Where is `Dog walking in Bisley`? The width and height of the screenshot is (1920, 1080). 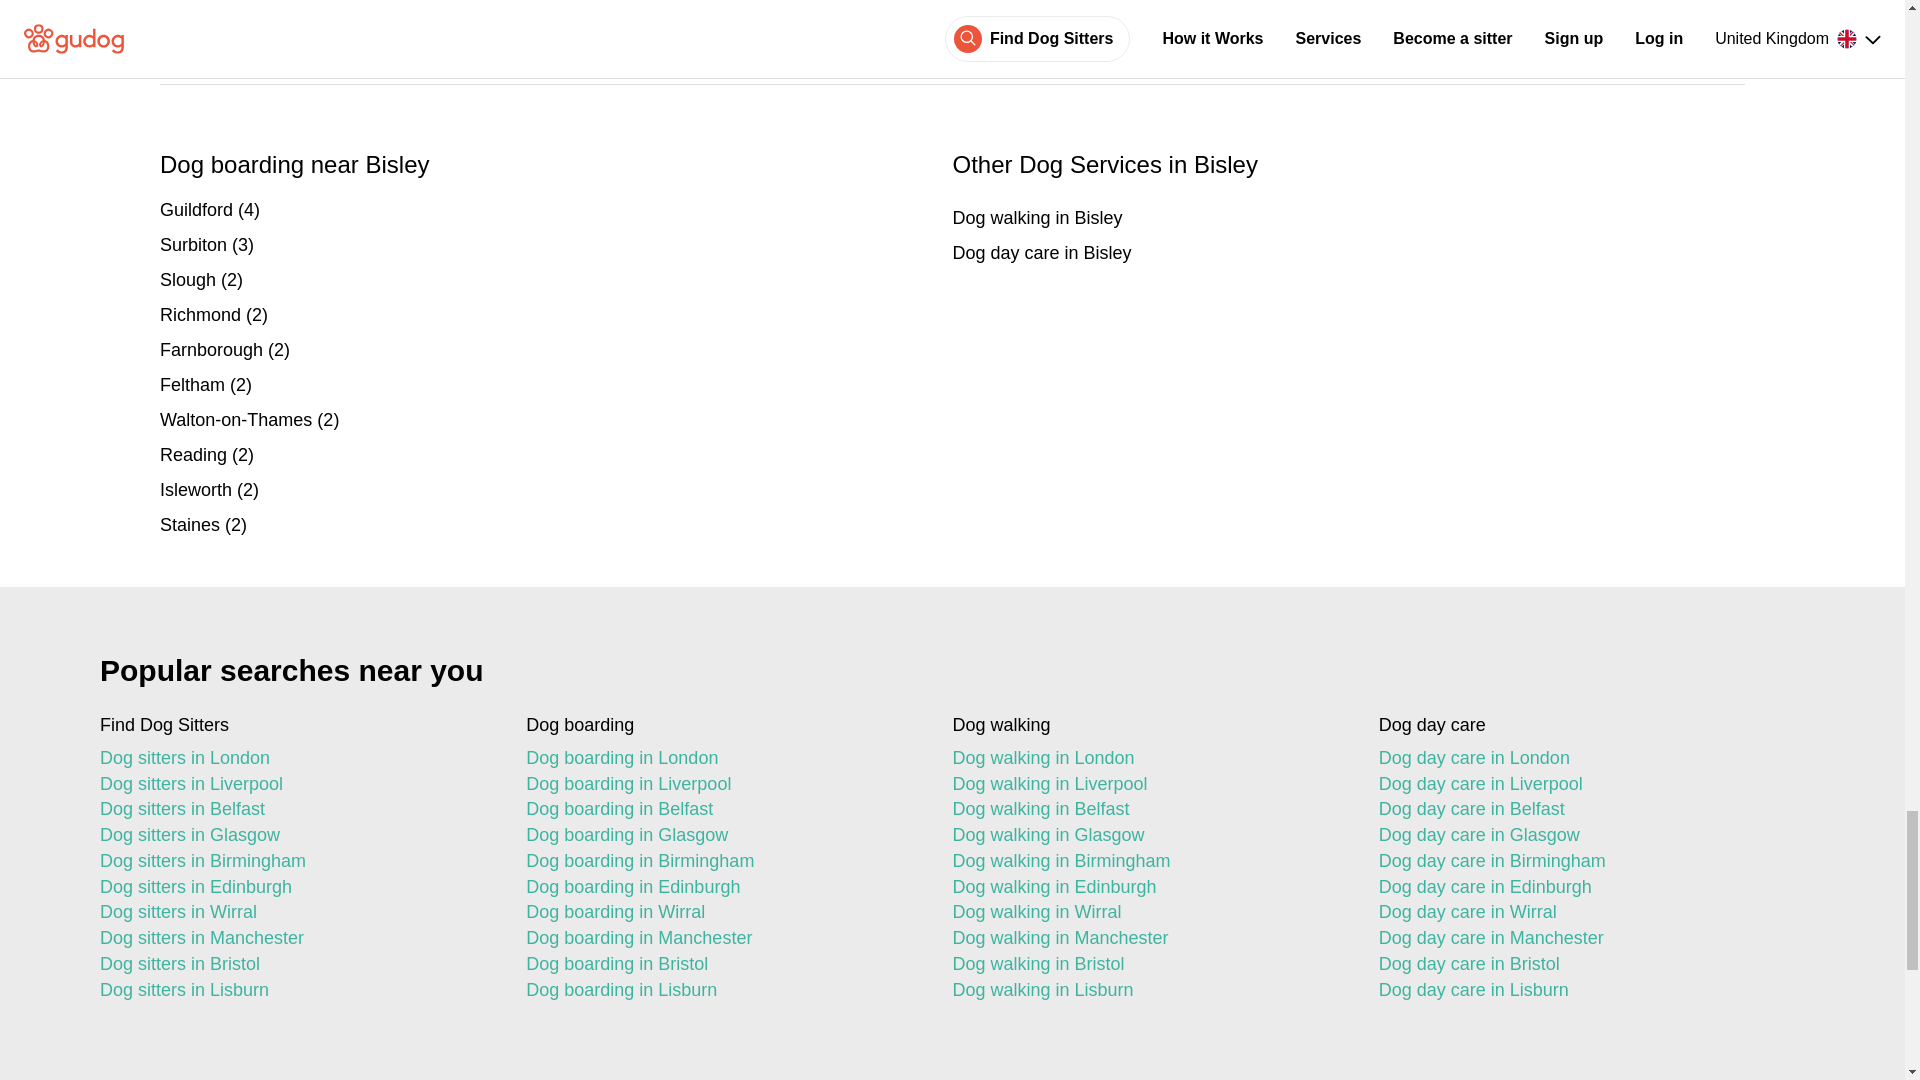
Dog walking in Bisley is located at coordinates (1348, 218).